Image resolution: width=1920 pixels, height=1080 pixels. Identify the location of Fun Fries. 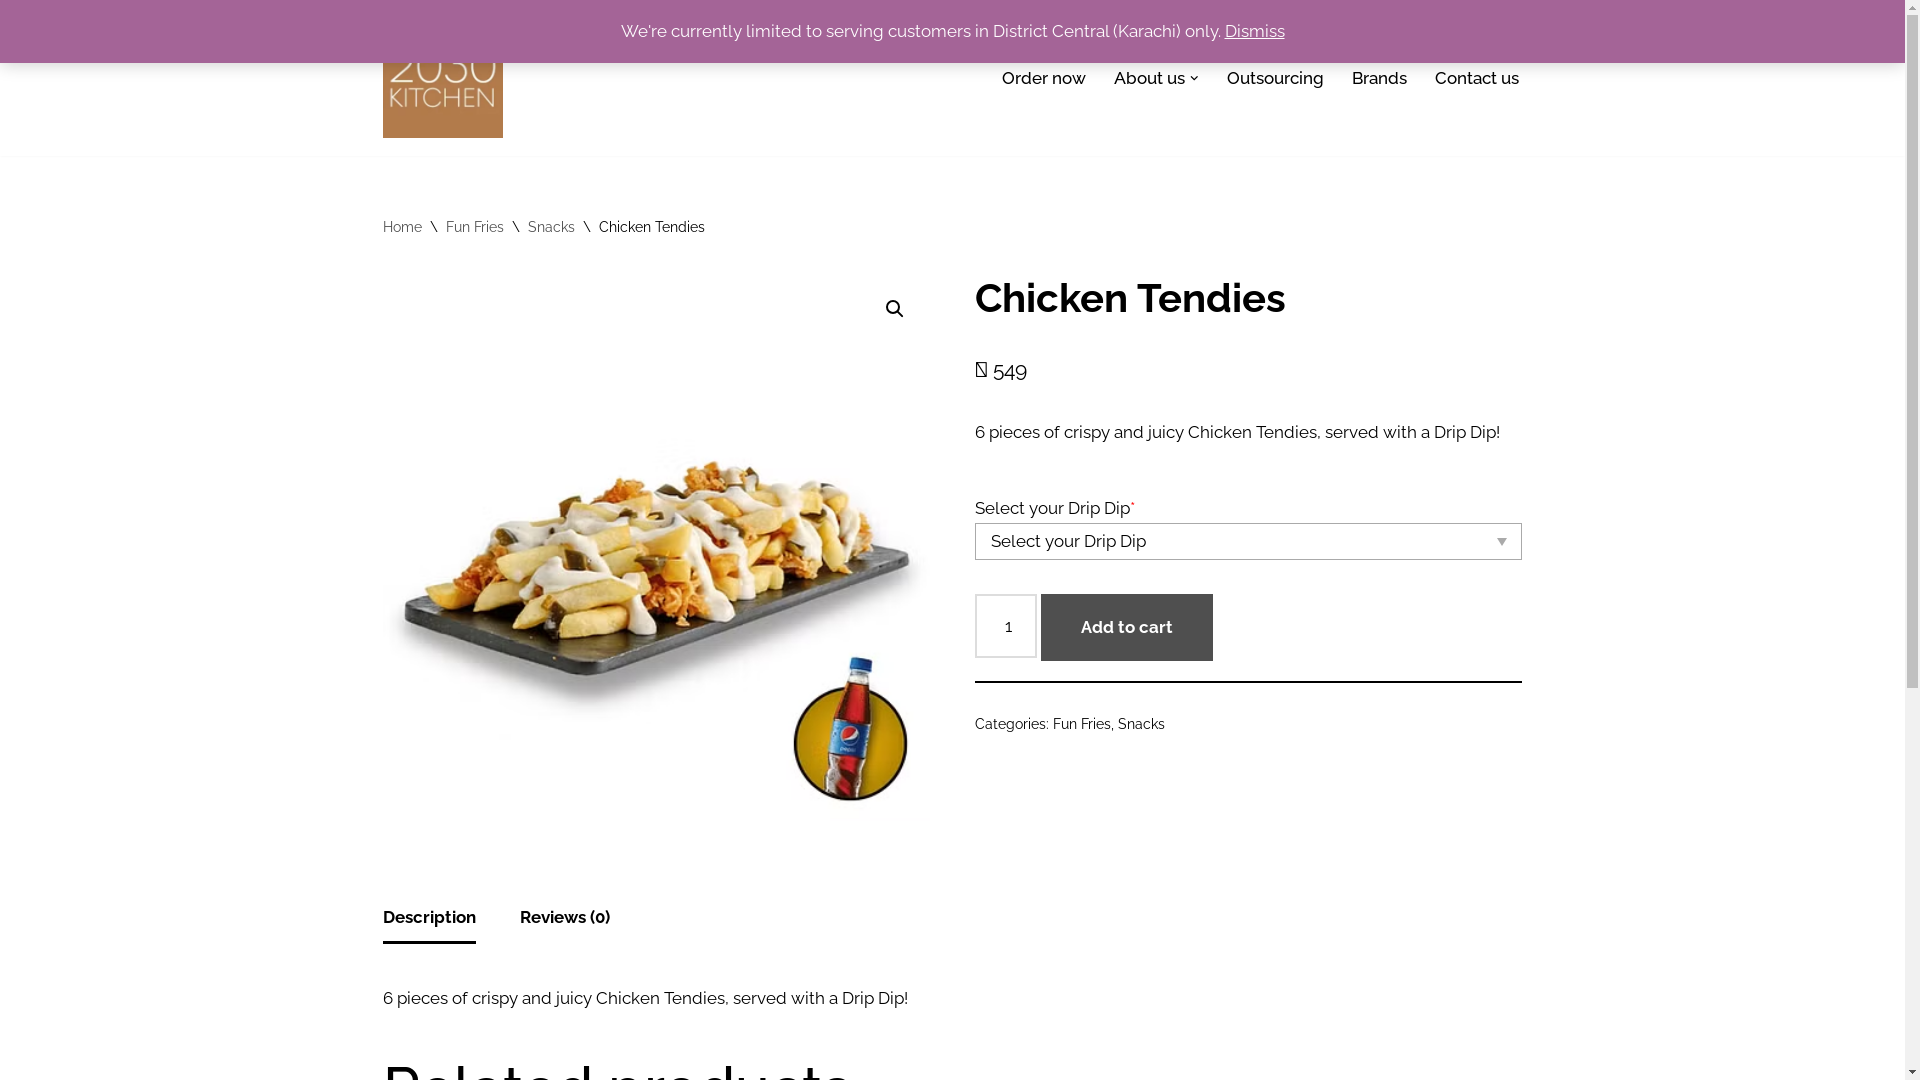
(1082, 724).